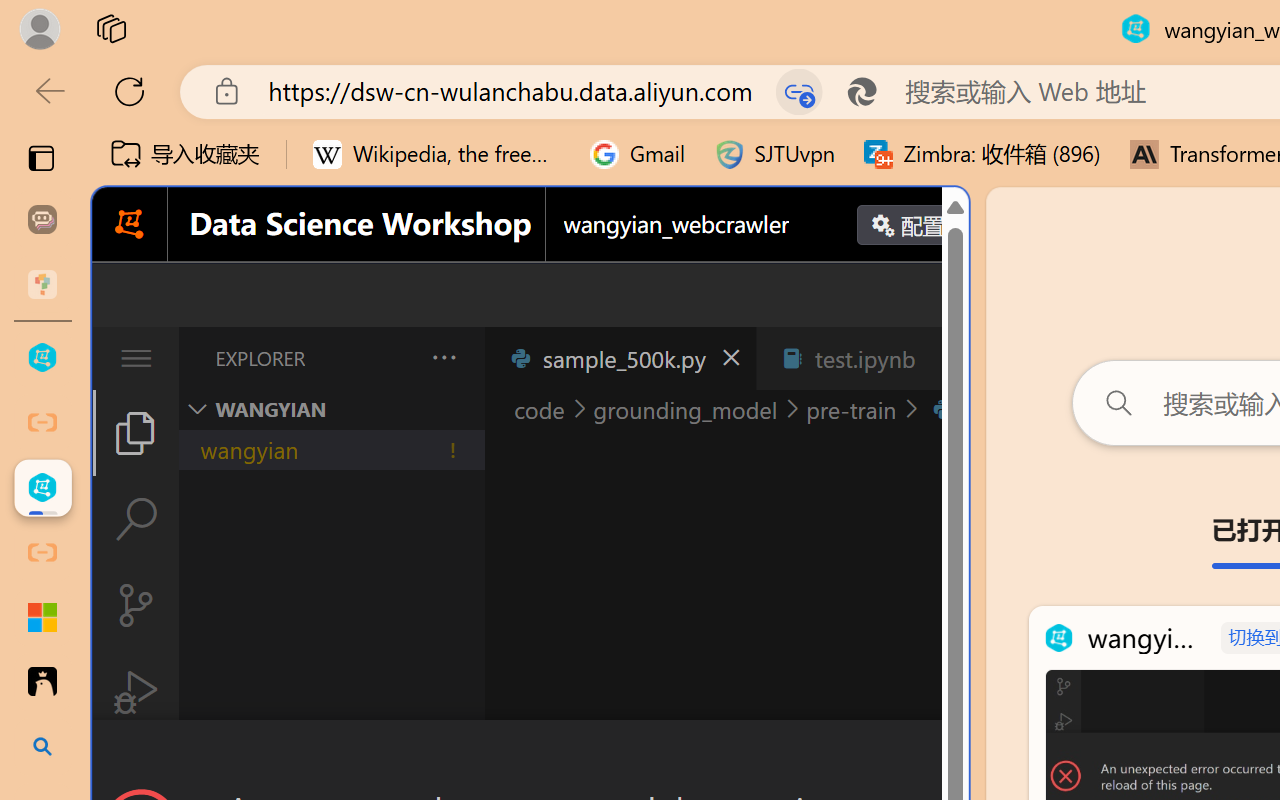  Describe the element at coordinates (946, 358) in the screenshot. I see `Close (Ctrl+F4)` at that location.